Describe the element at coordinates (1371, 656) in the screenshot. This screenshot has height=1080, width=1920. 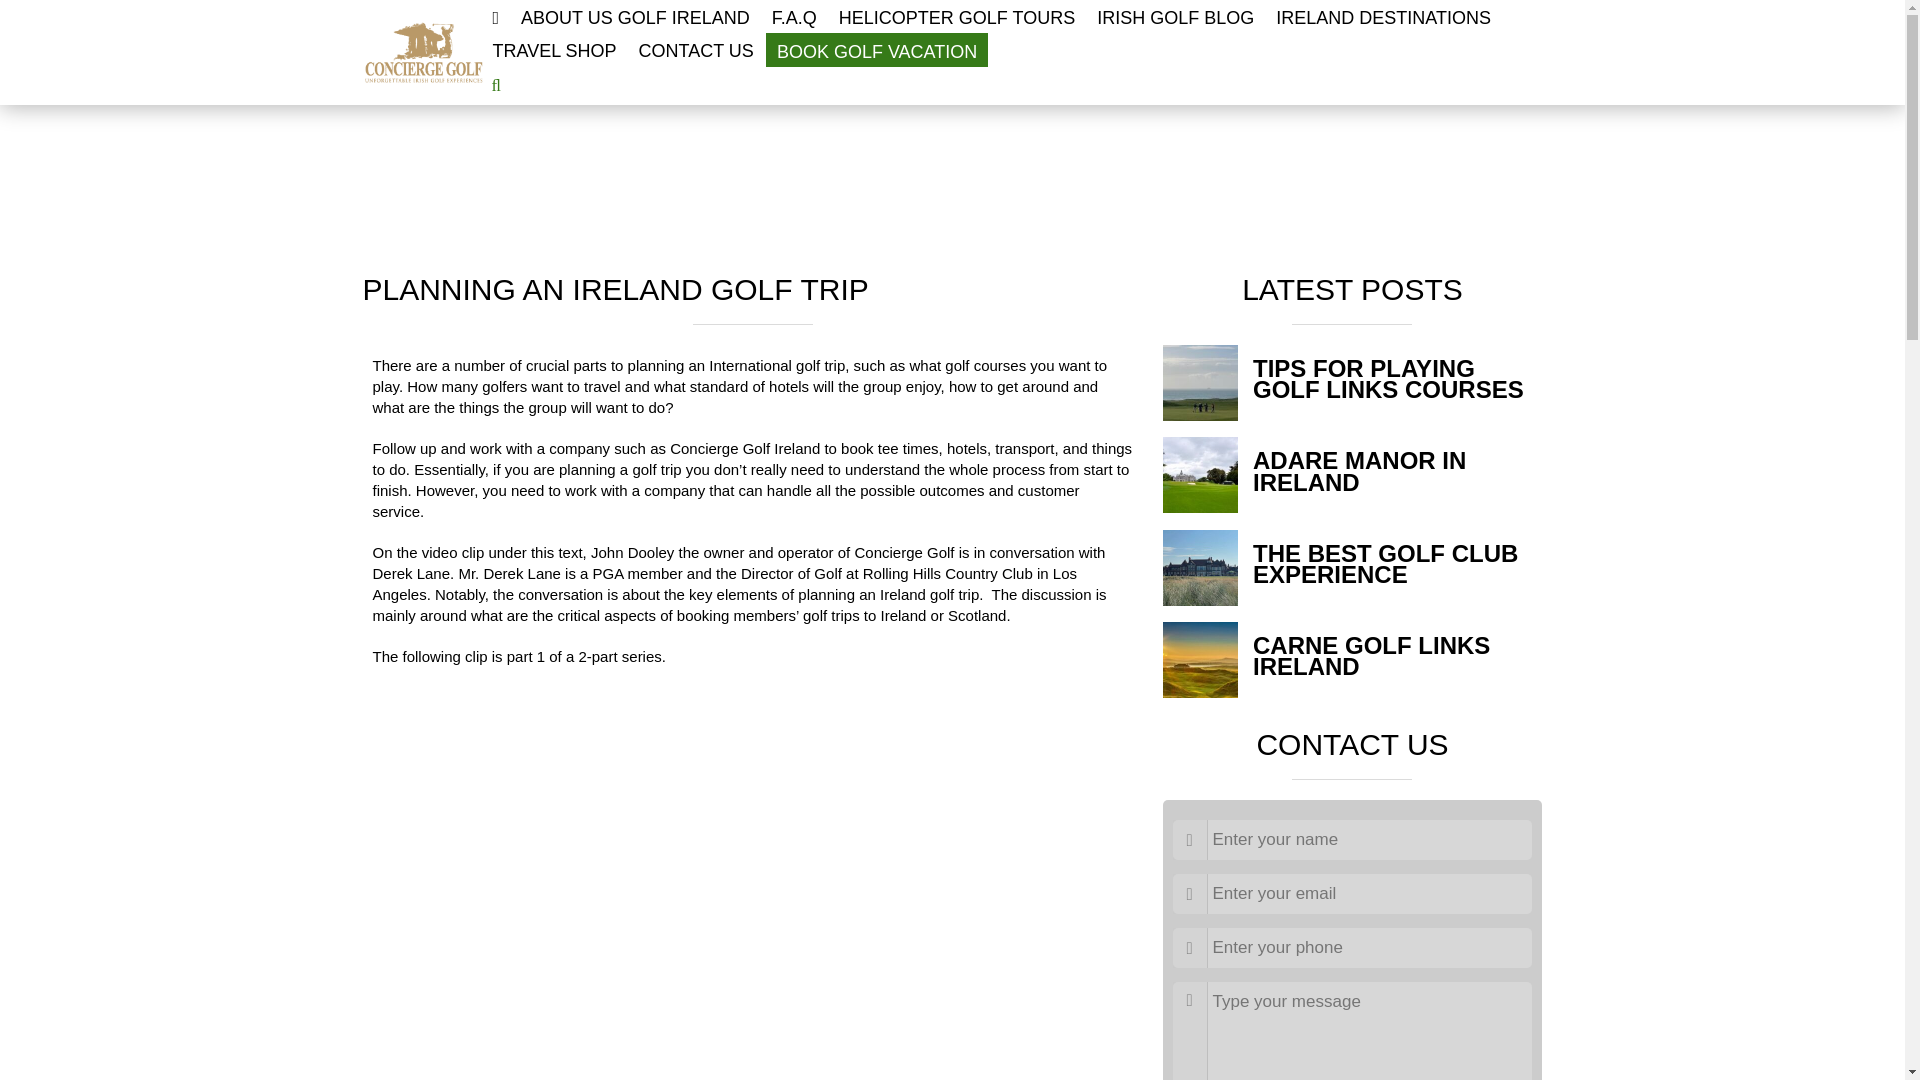
I see `CARNE GOLF LINKS IRELAND` at that location.